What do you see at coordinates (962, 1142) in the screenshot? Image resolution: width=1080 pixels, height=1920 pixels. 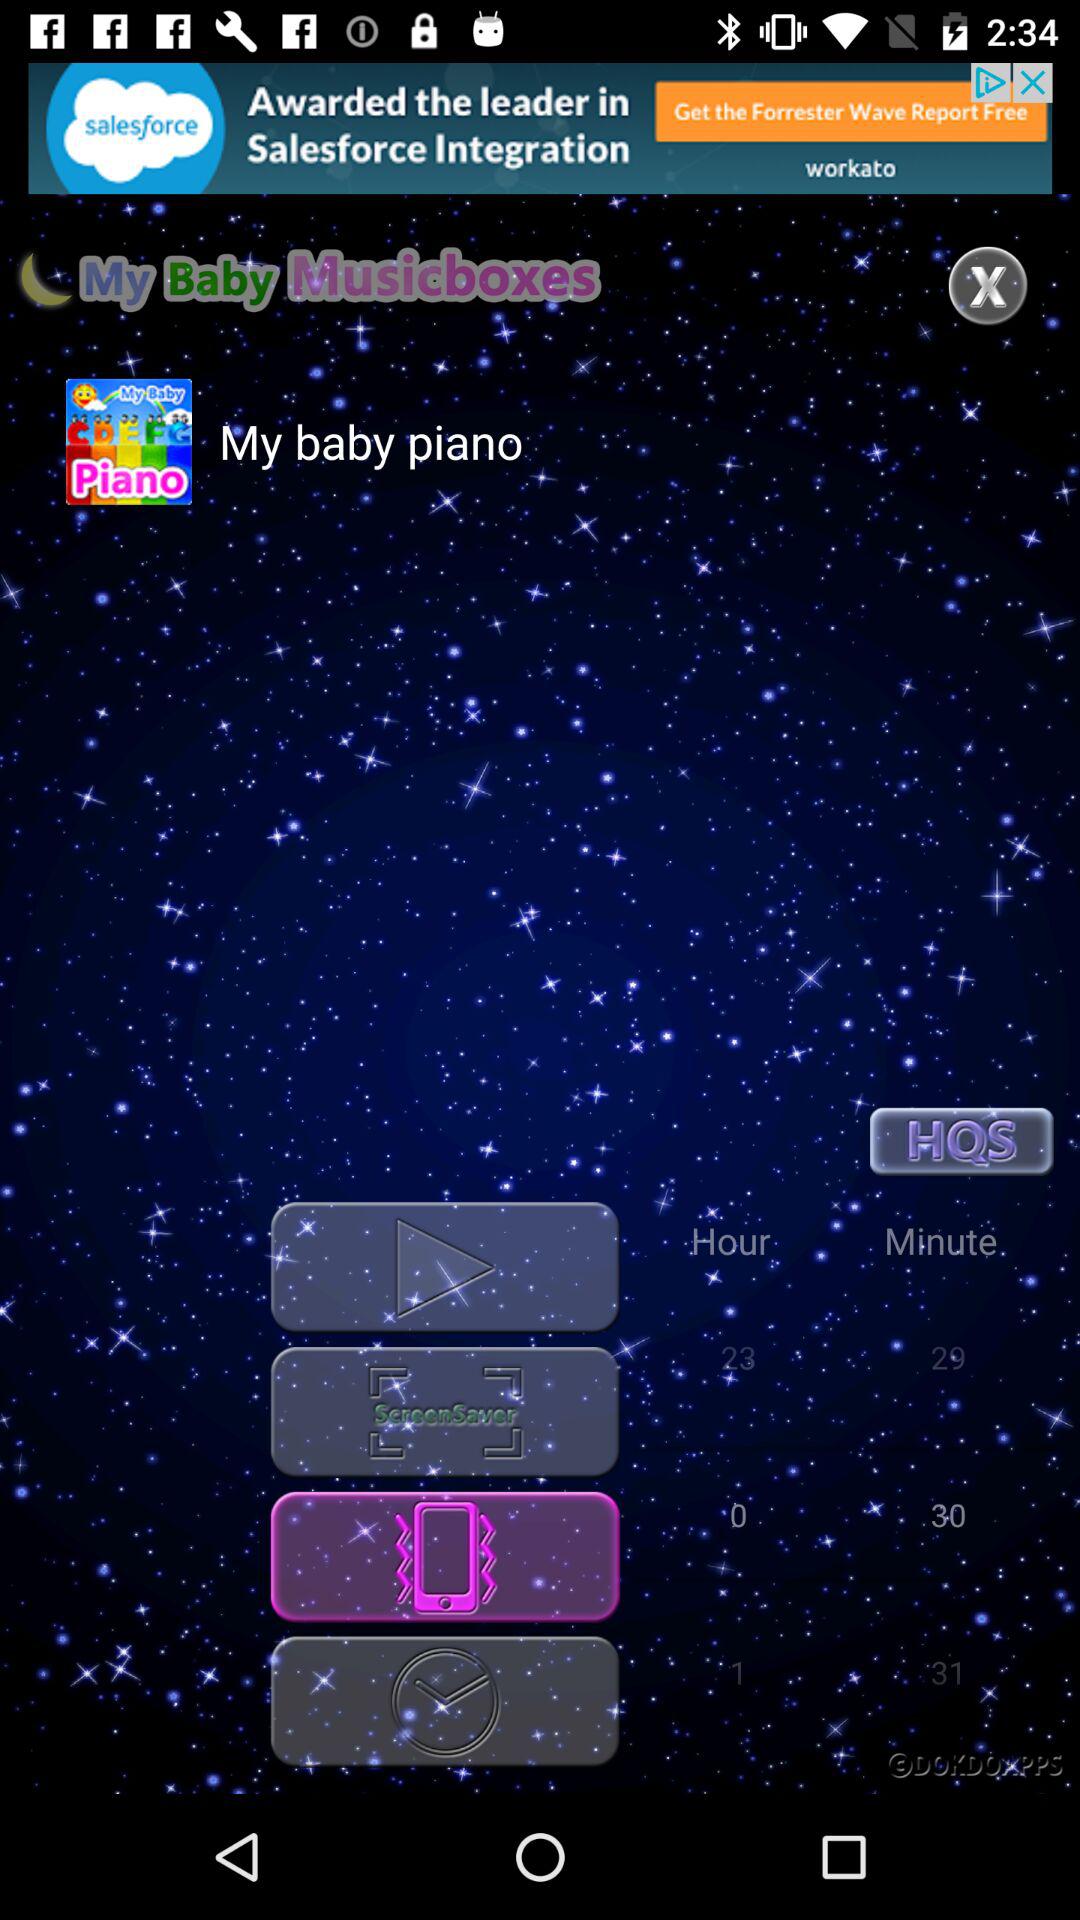 I see `hqs button` at bounding box center [962, 1142].